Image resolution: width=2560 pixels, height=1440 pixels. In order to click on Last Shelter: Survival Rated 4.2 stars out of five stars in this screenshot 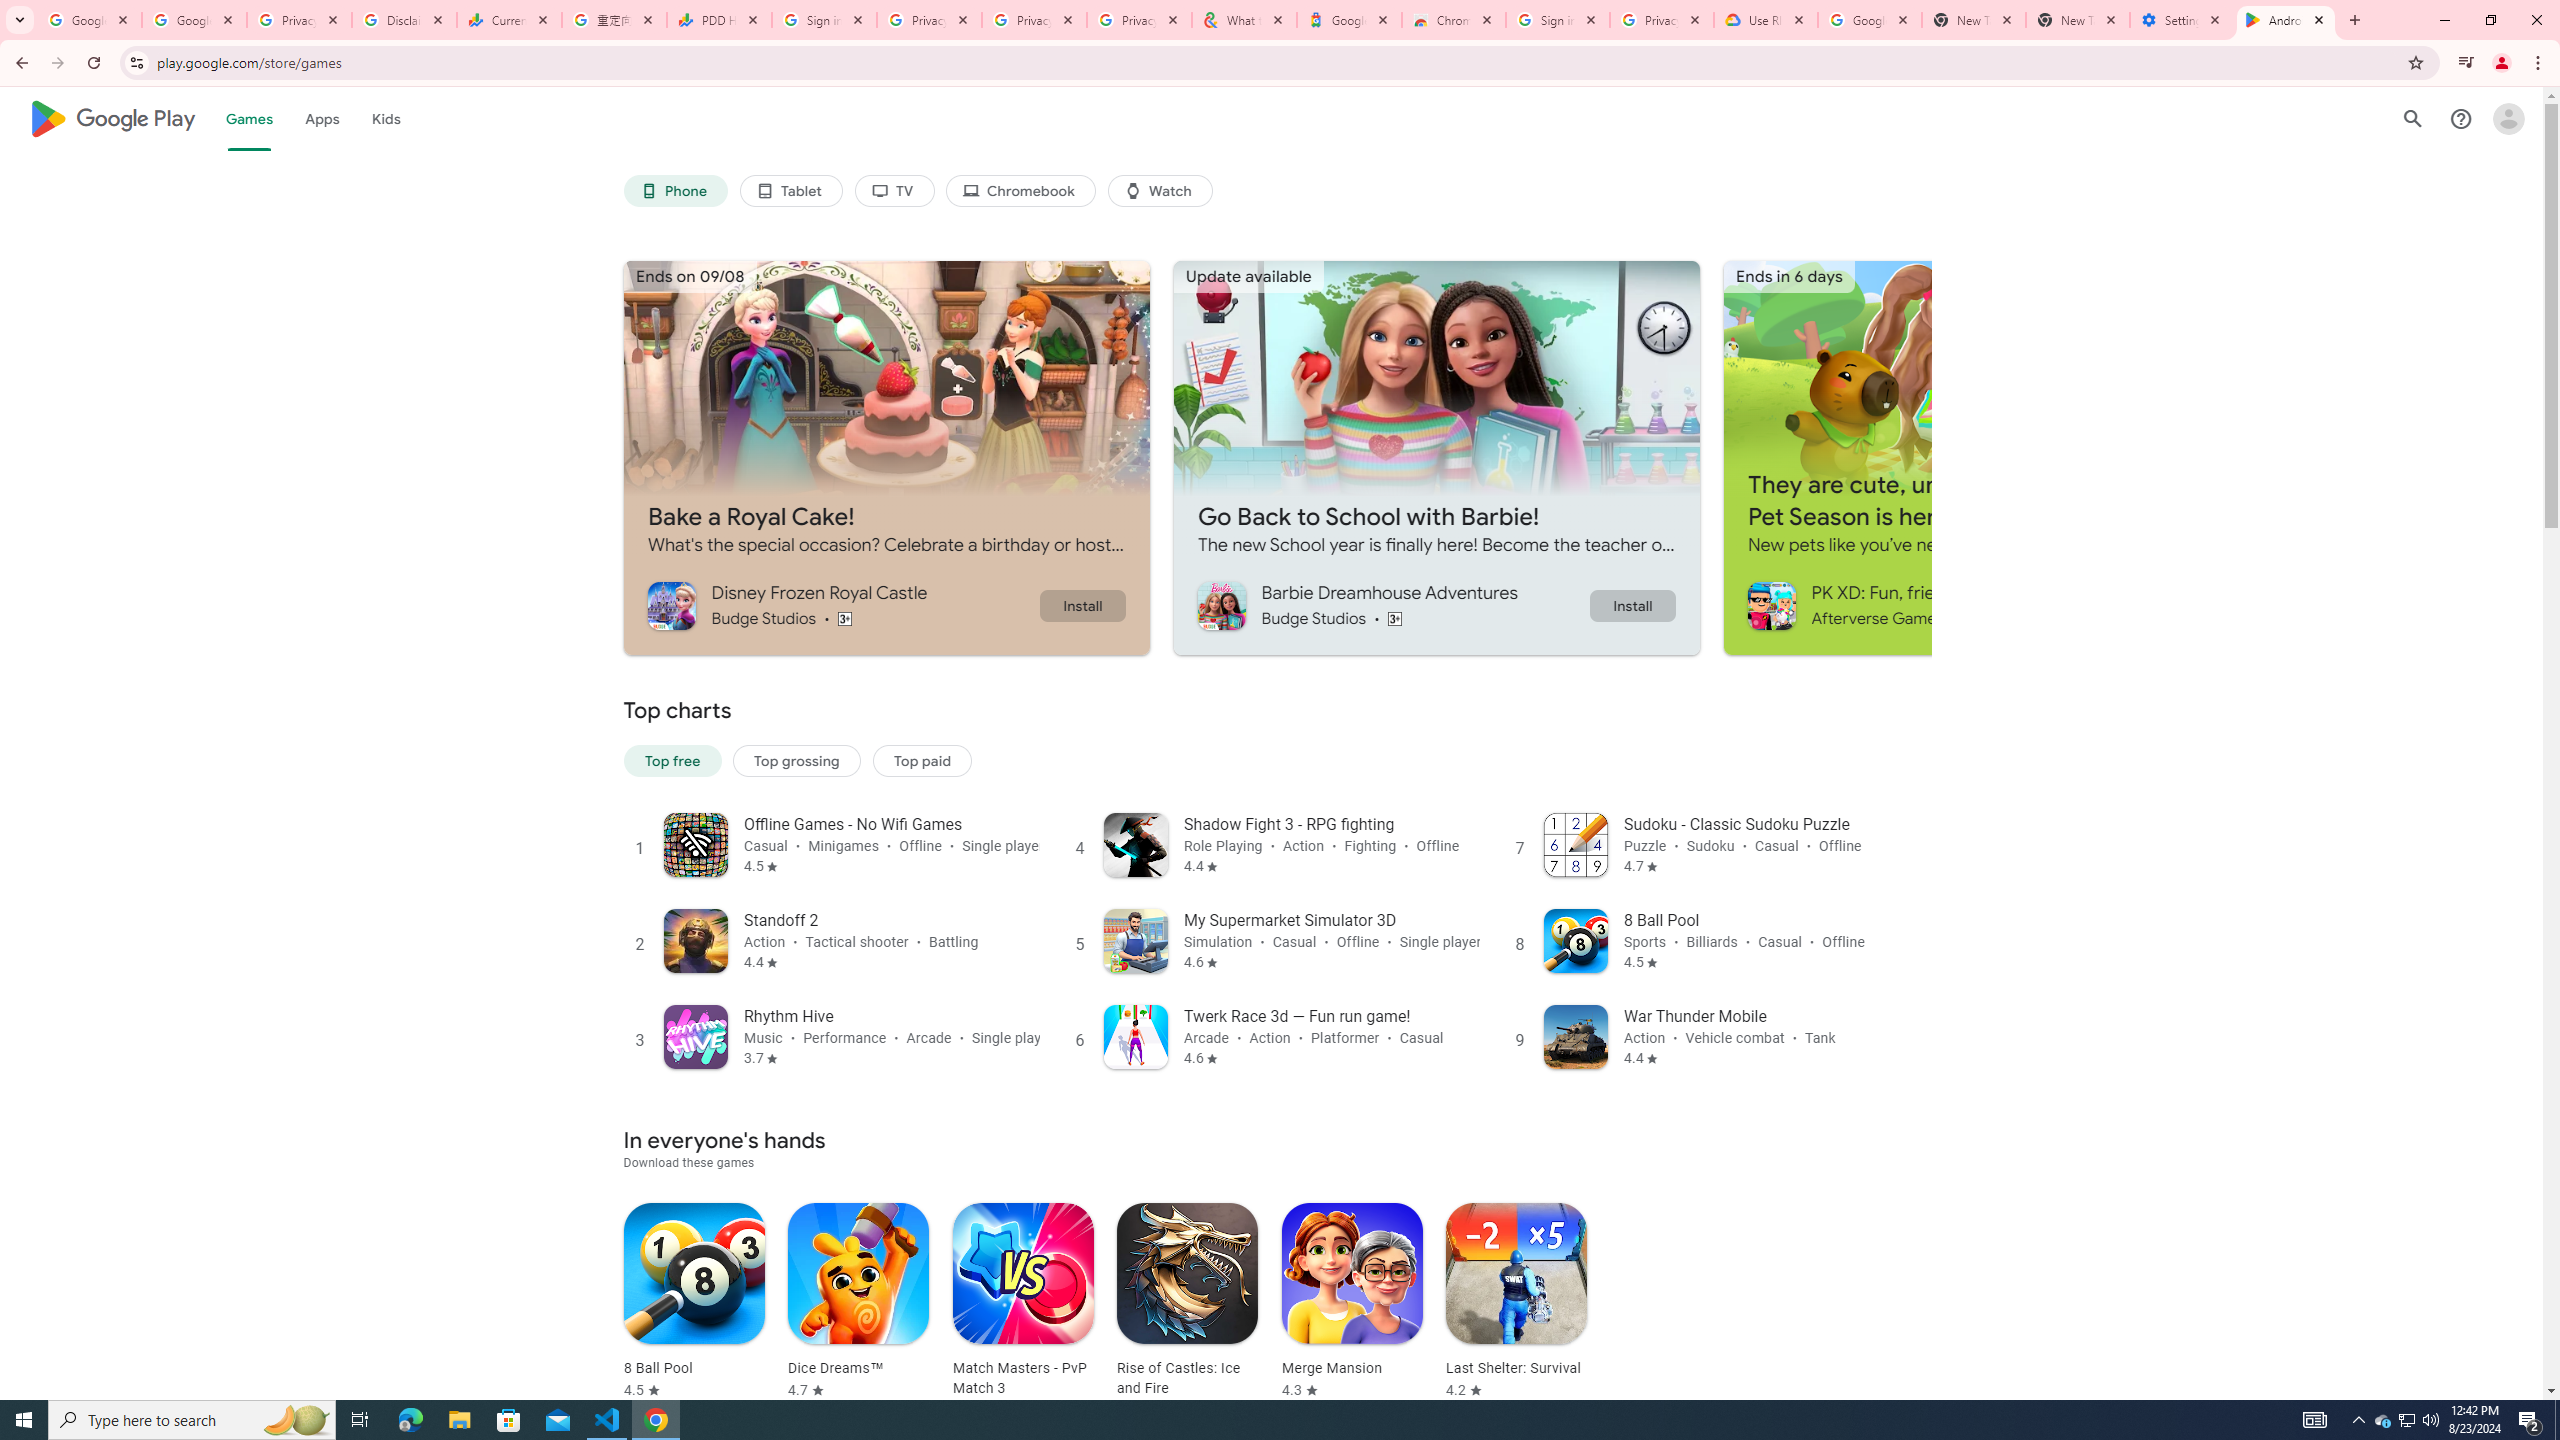, I will do `click(1516, 1302)`.